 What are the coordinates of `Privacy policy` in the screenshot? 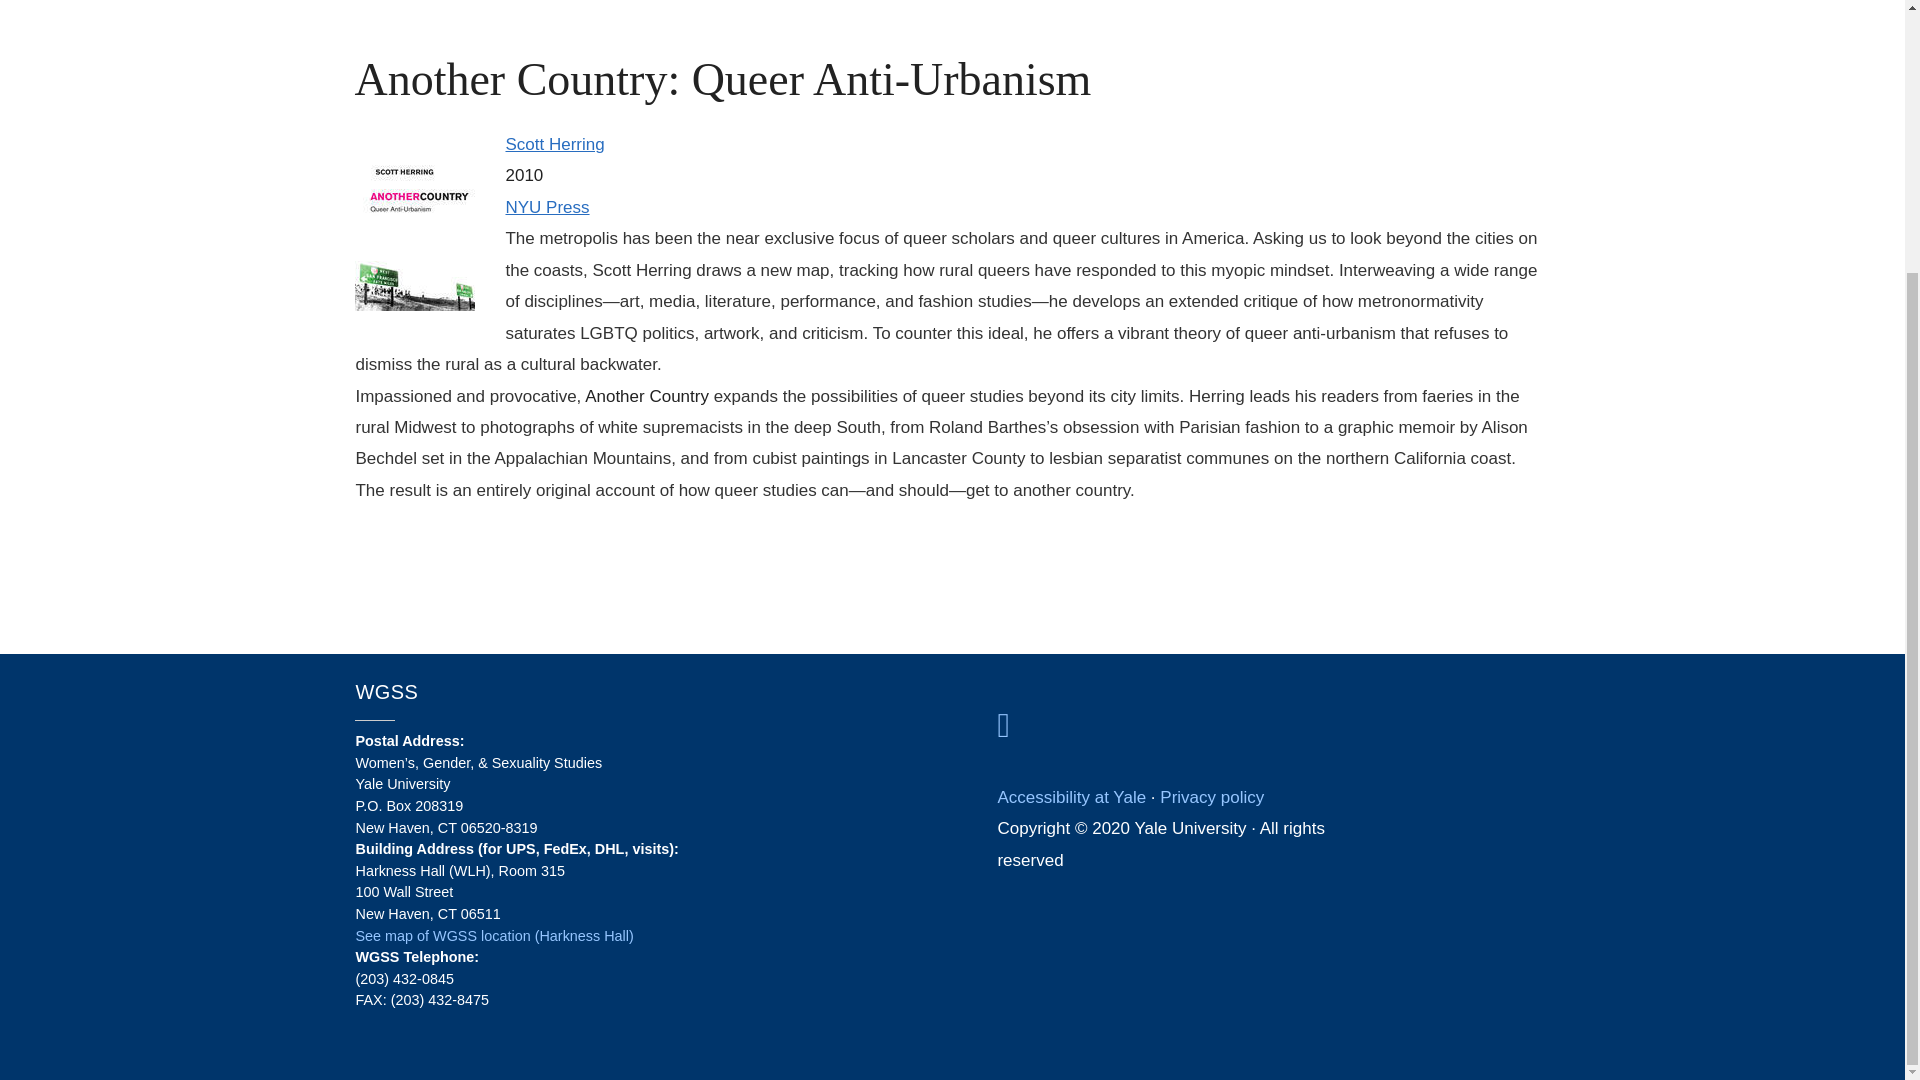 It's located at (1211, 797).